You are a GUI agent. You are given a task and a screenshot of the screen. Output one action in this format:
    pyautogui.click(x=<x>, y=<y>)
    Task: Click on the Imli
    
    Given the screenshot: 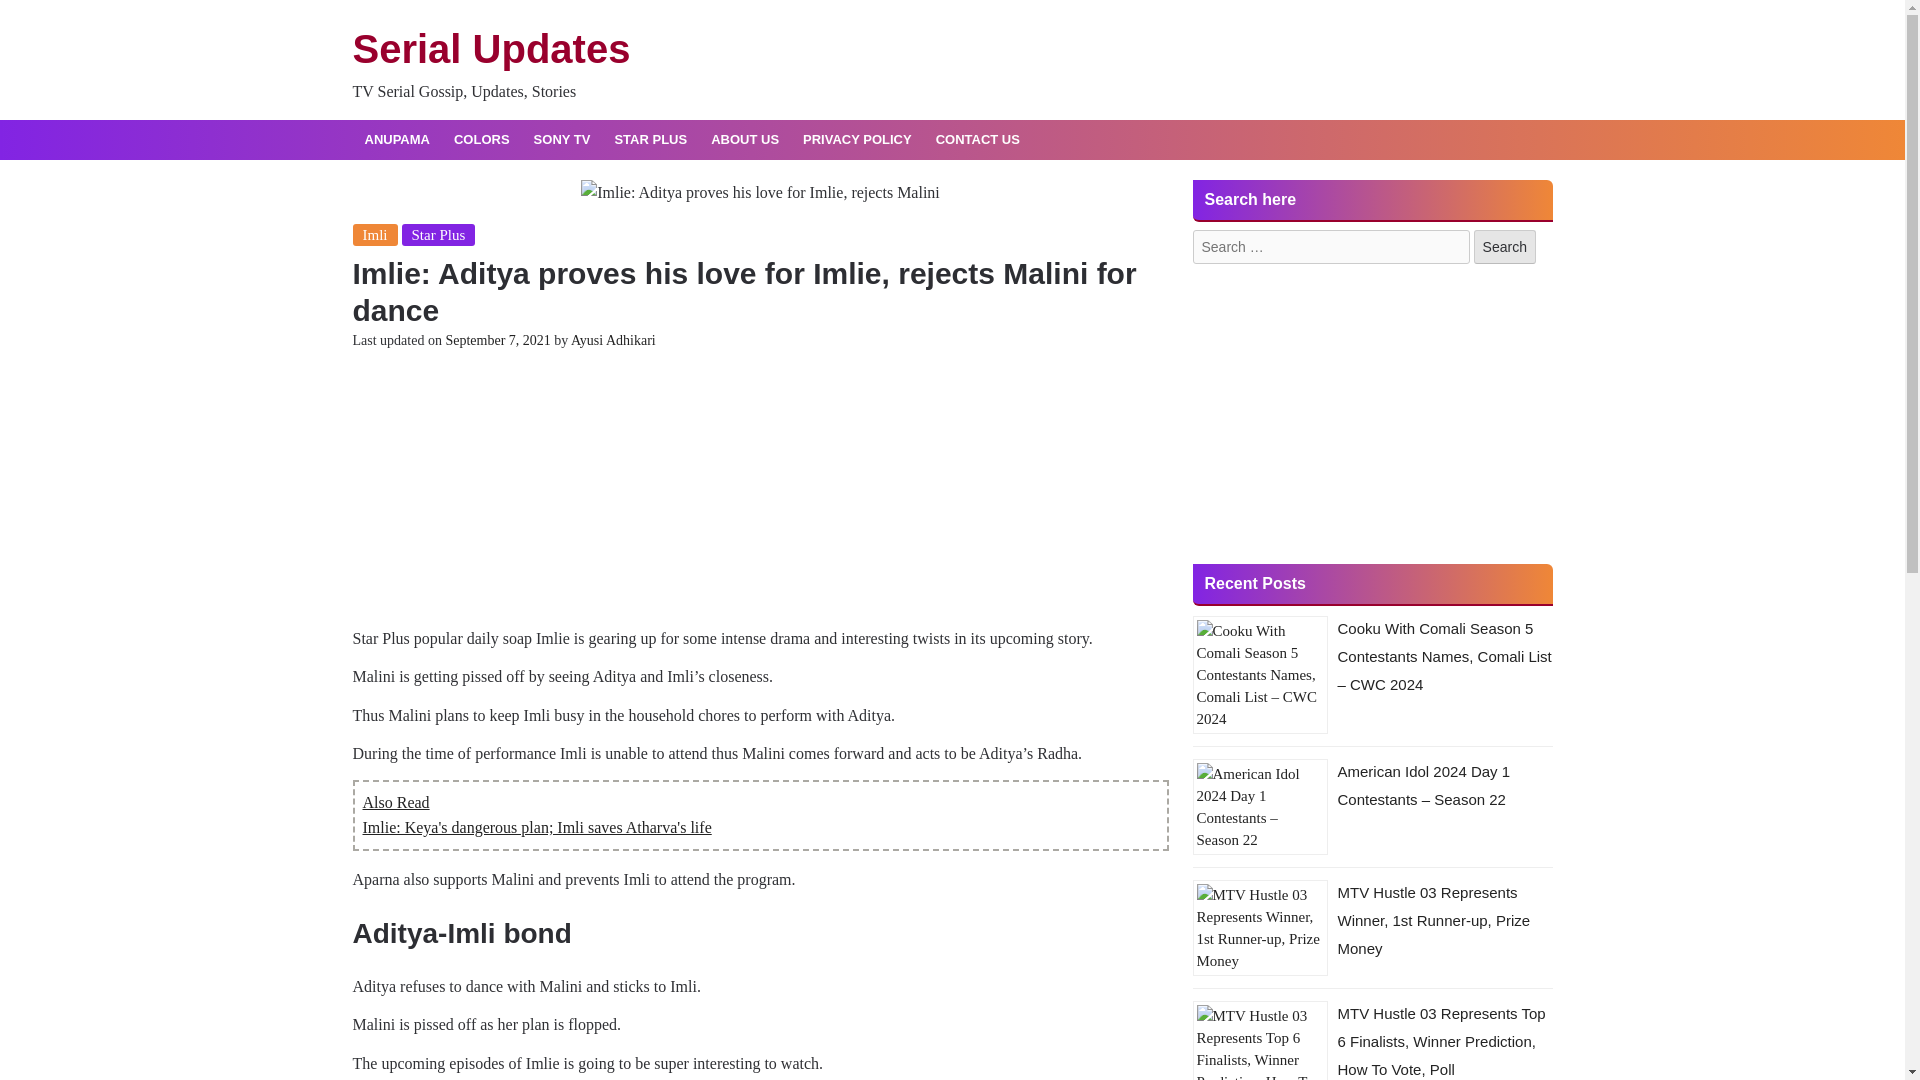 What is the action you would take?
    pyautogui.click(x=374, y=684)
    